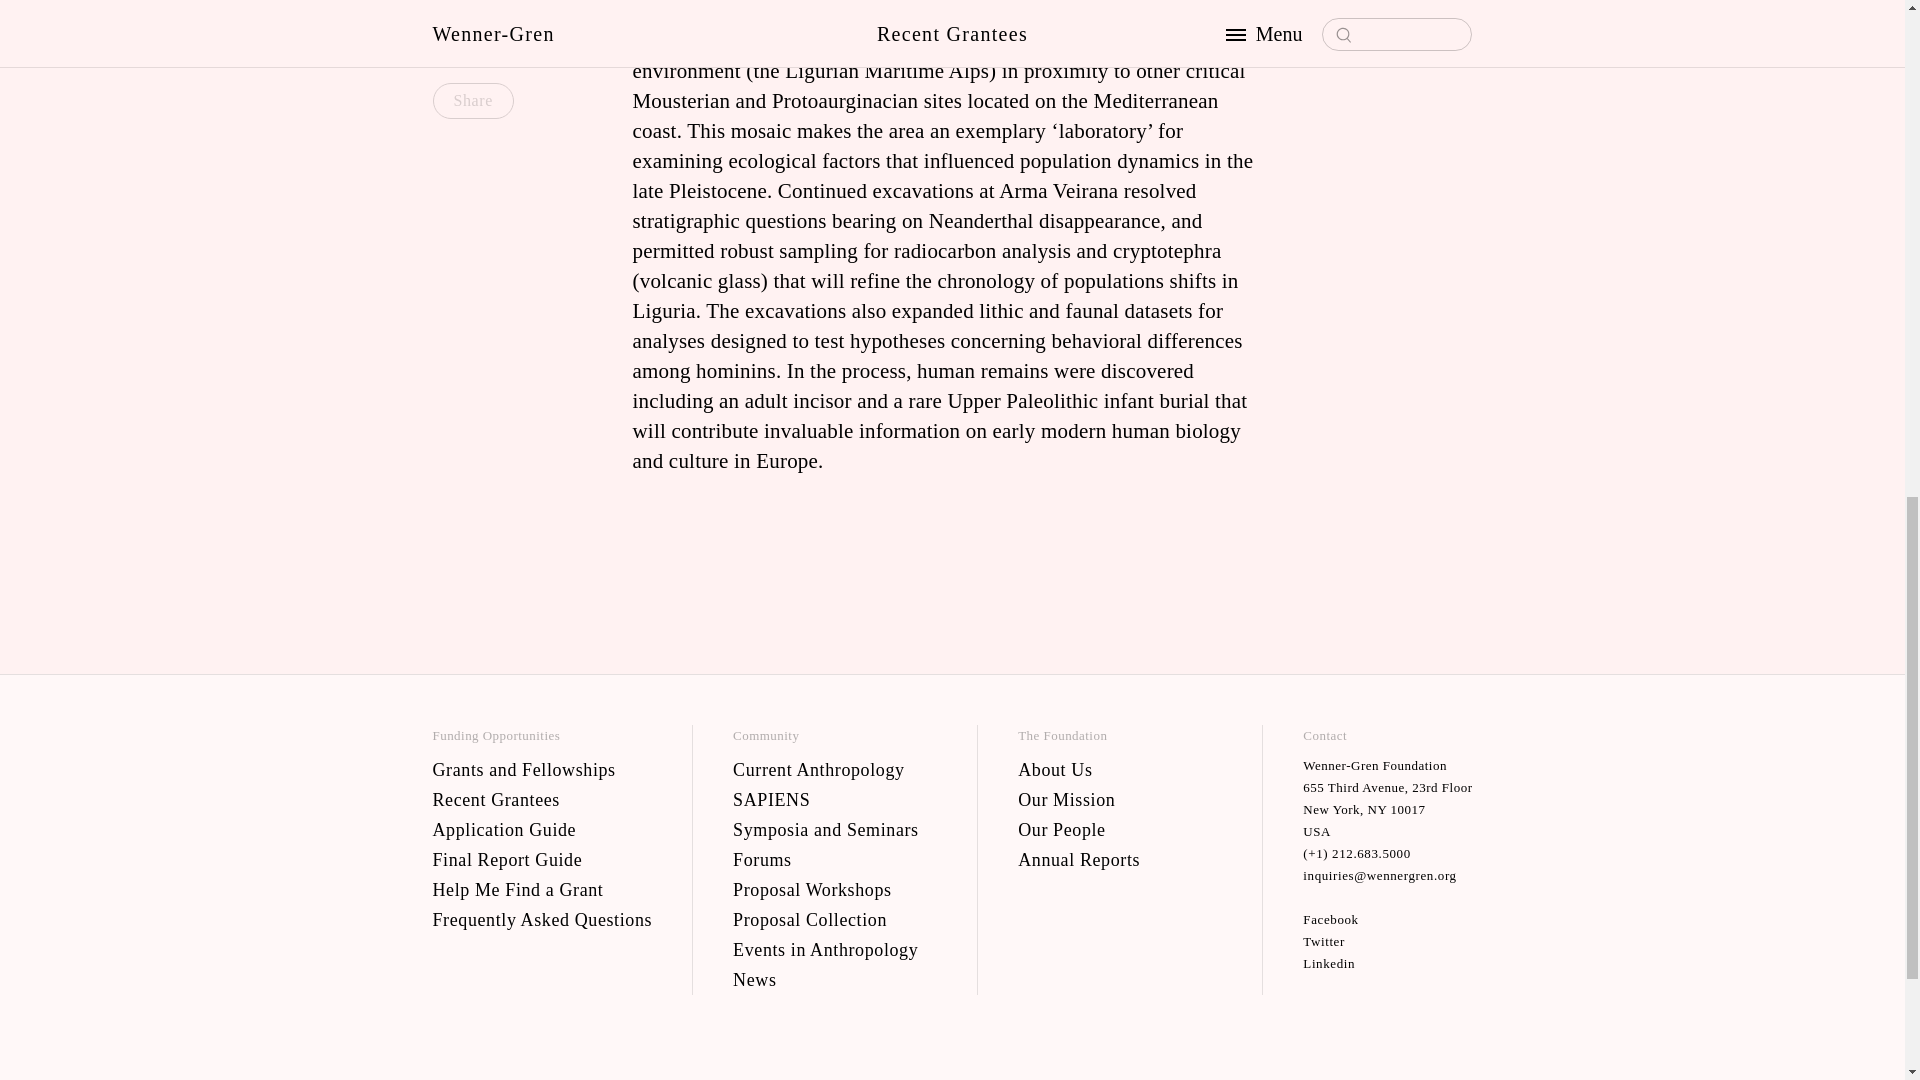 This screenshot has width=1920, height=1080. I want to click on Proposal Workshops, so click(834, 888).